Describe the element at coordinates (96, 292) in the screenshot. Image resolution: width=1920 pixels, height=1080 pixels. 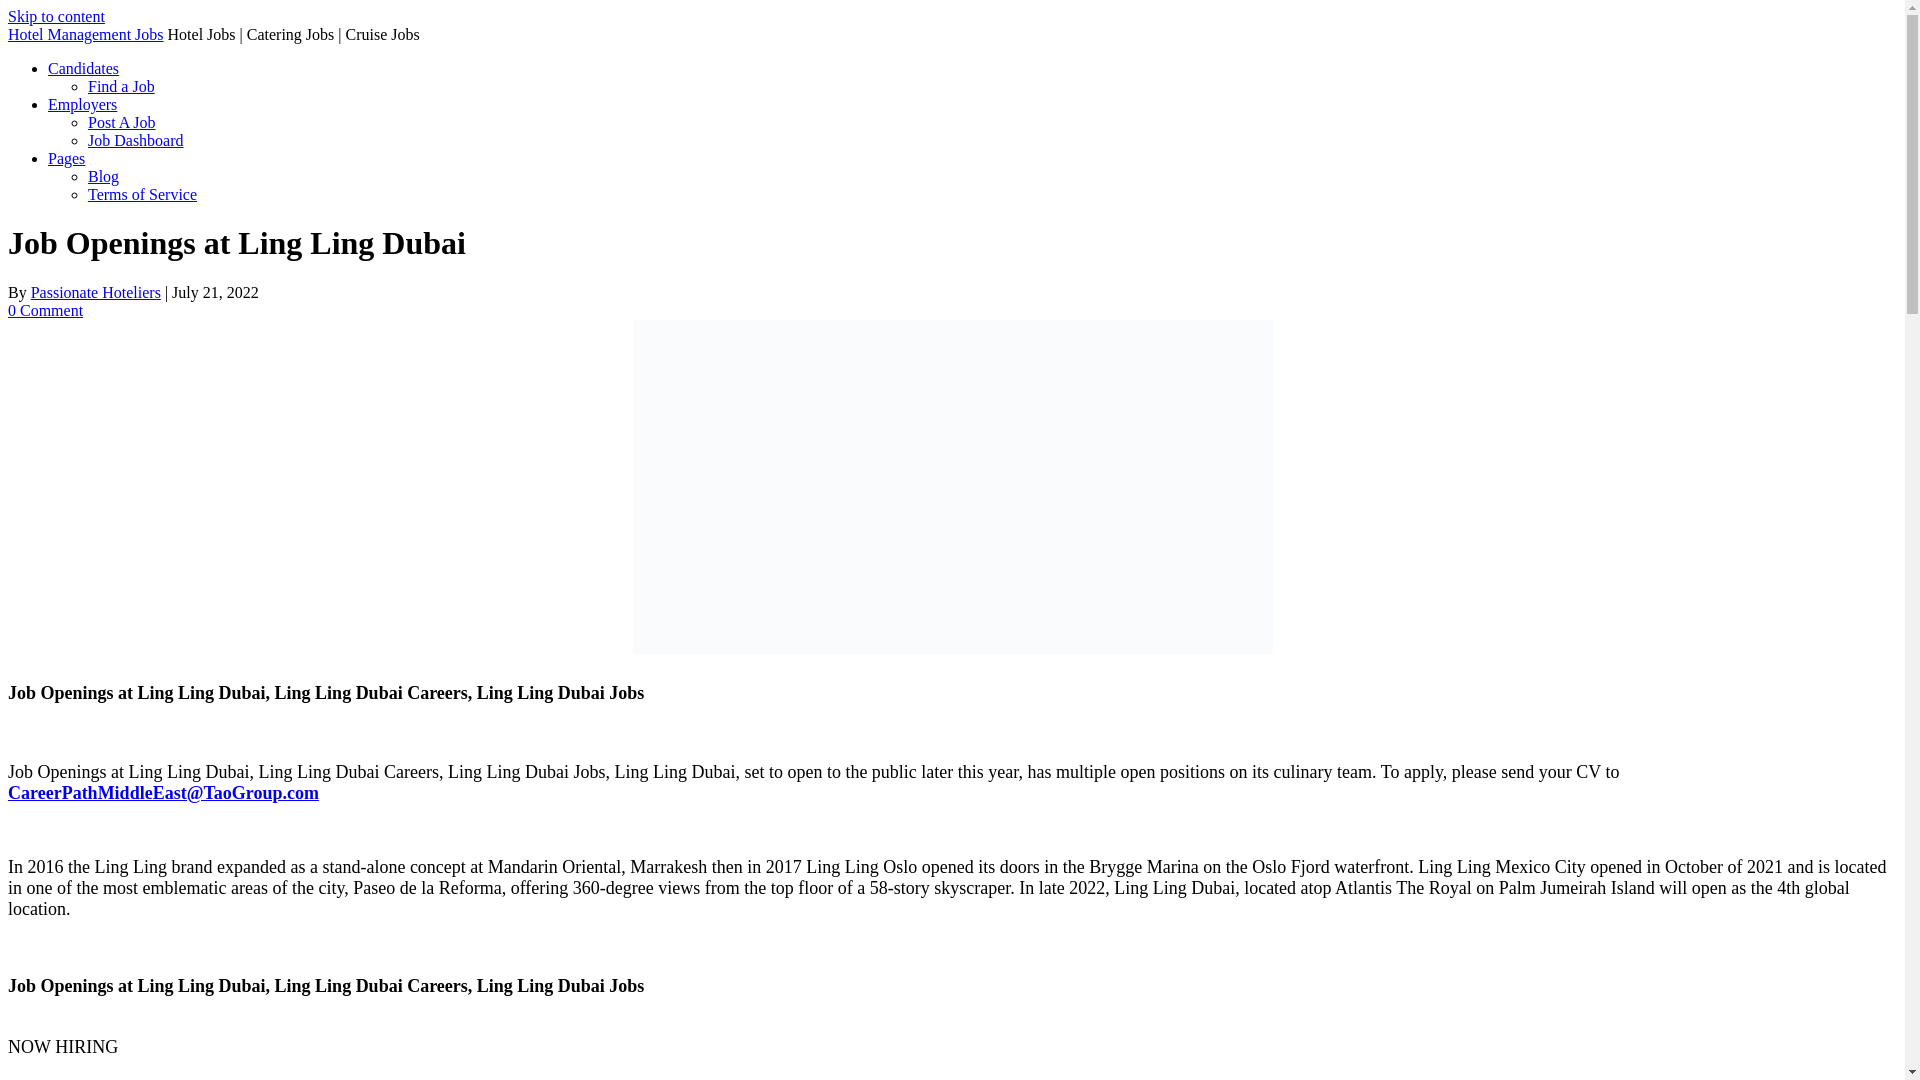
I see `Posts by Passionate Hoteliers` at that location.